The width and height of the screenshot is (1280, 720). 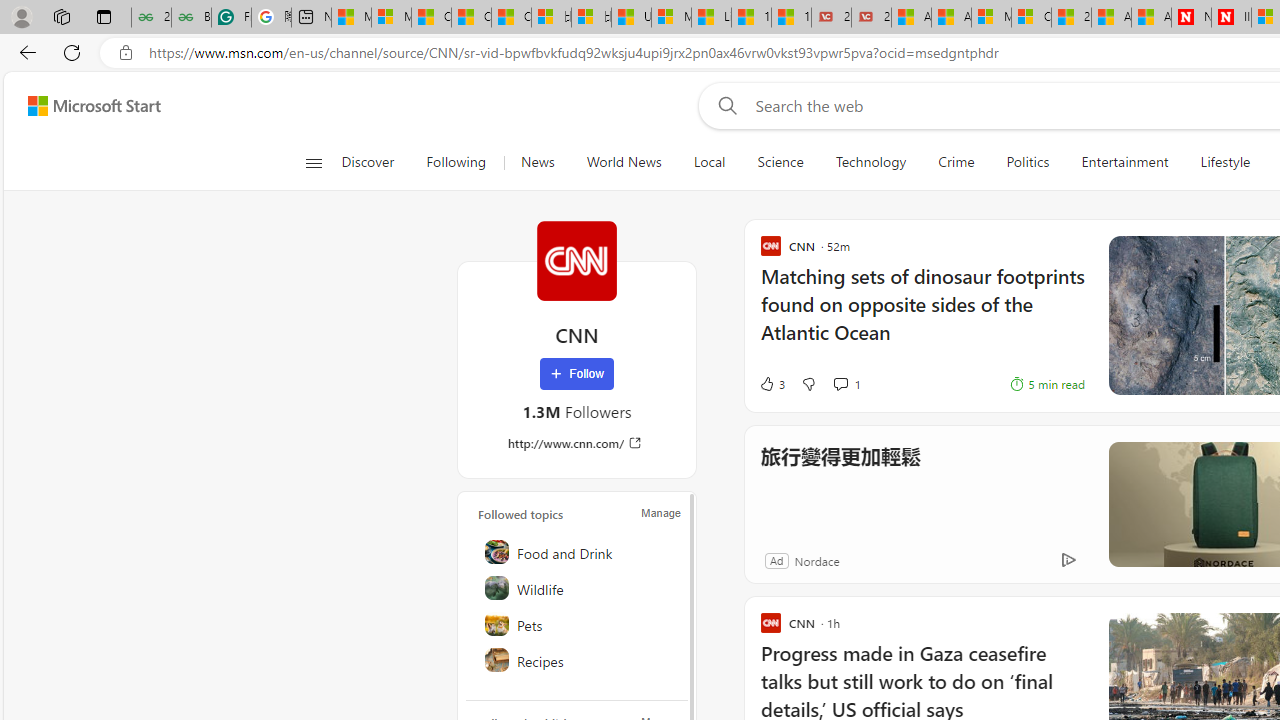 I want to click on Lifestyle, so click(x=1226, y=162).